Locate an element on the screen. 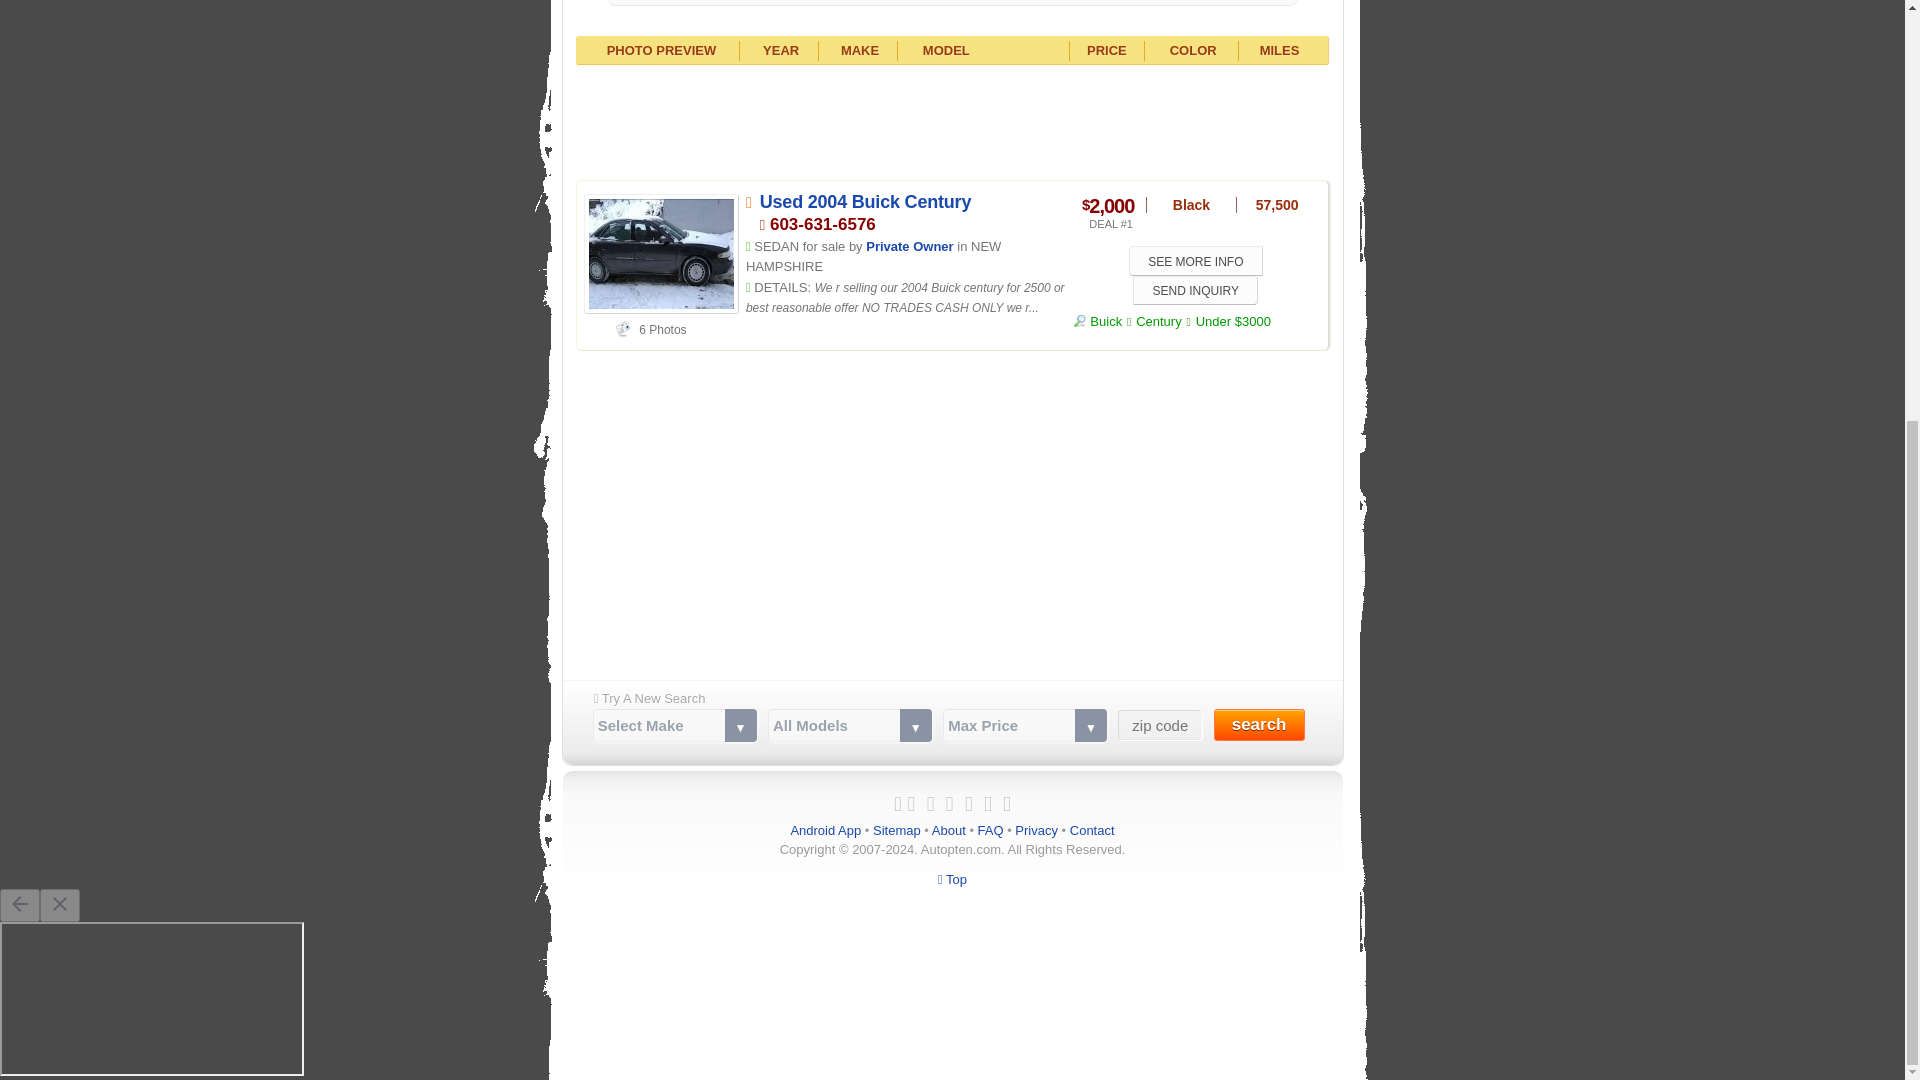  seller comments... is located at coordinates (906, 298).